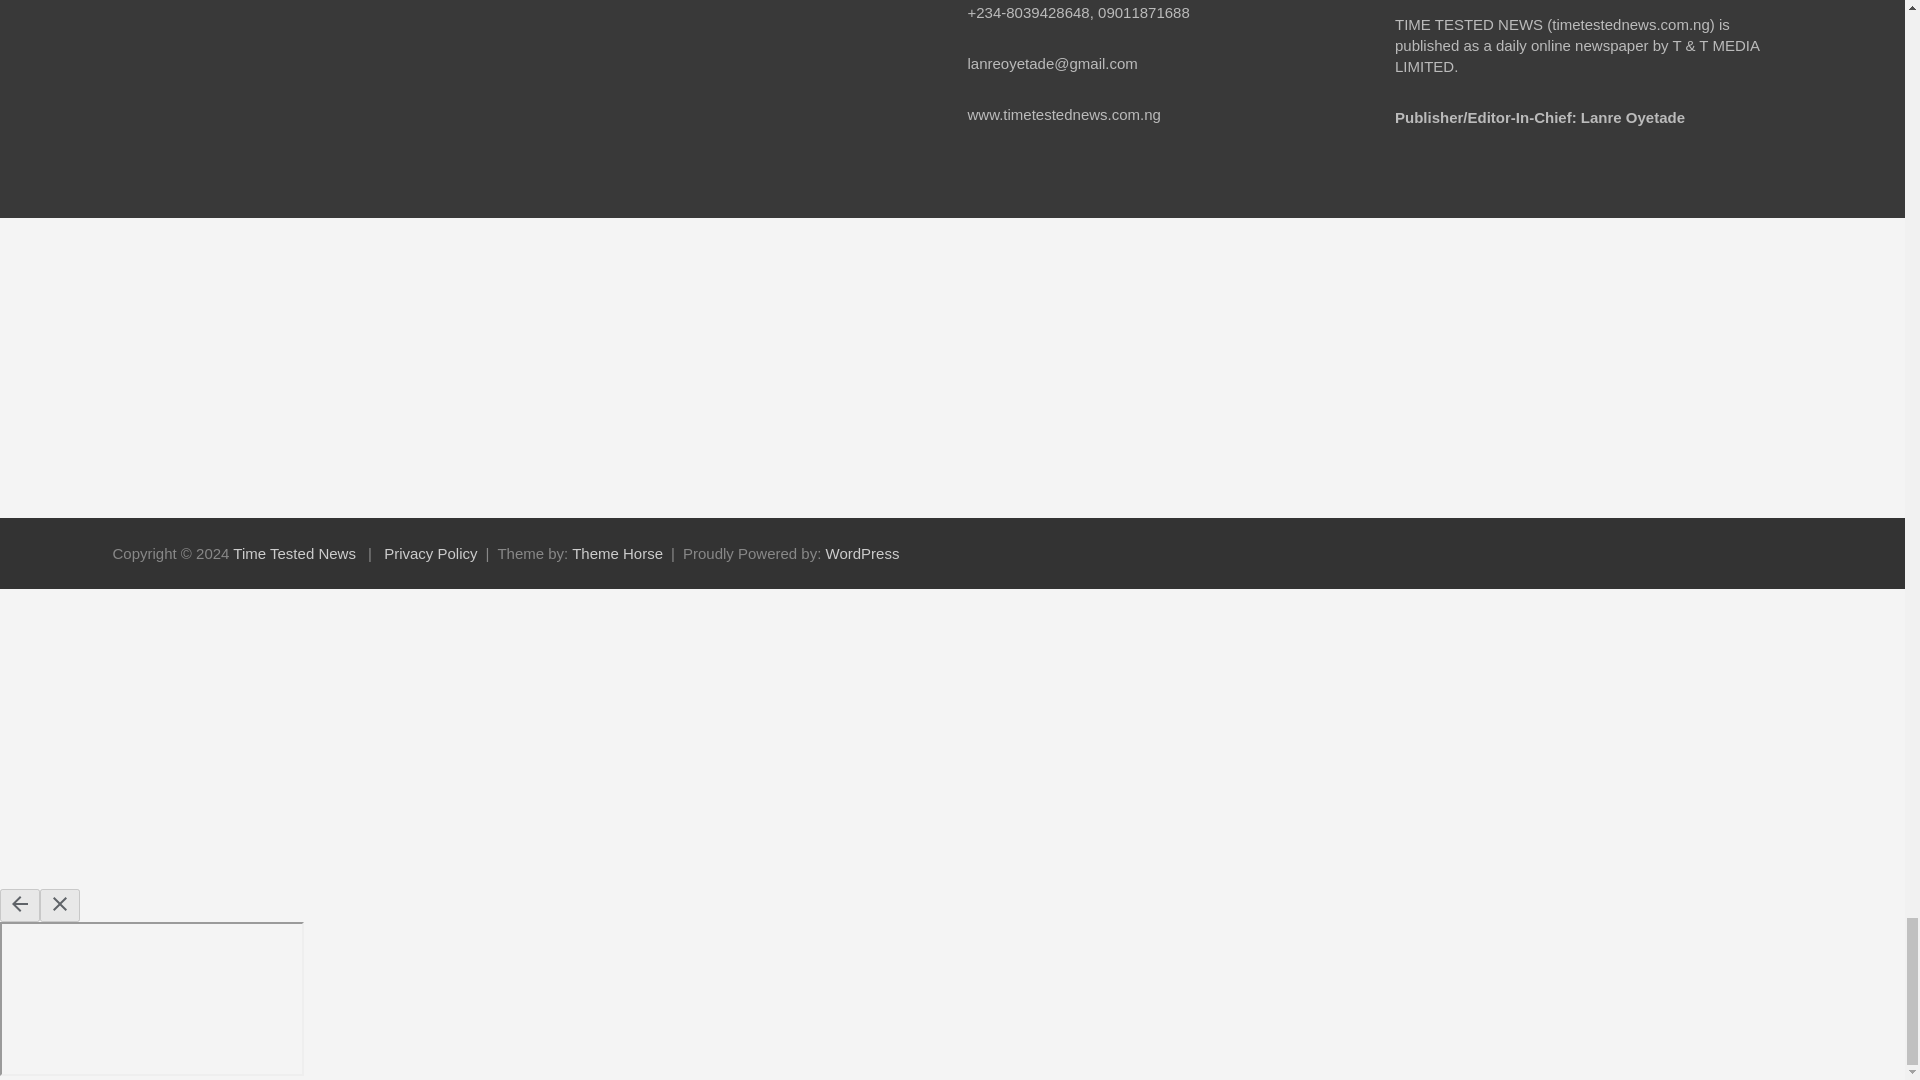 The height and width of the screenshot is (1080, 1920). I want to click on Theme Horse, so click(617, 552).